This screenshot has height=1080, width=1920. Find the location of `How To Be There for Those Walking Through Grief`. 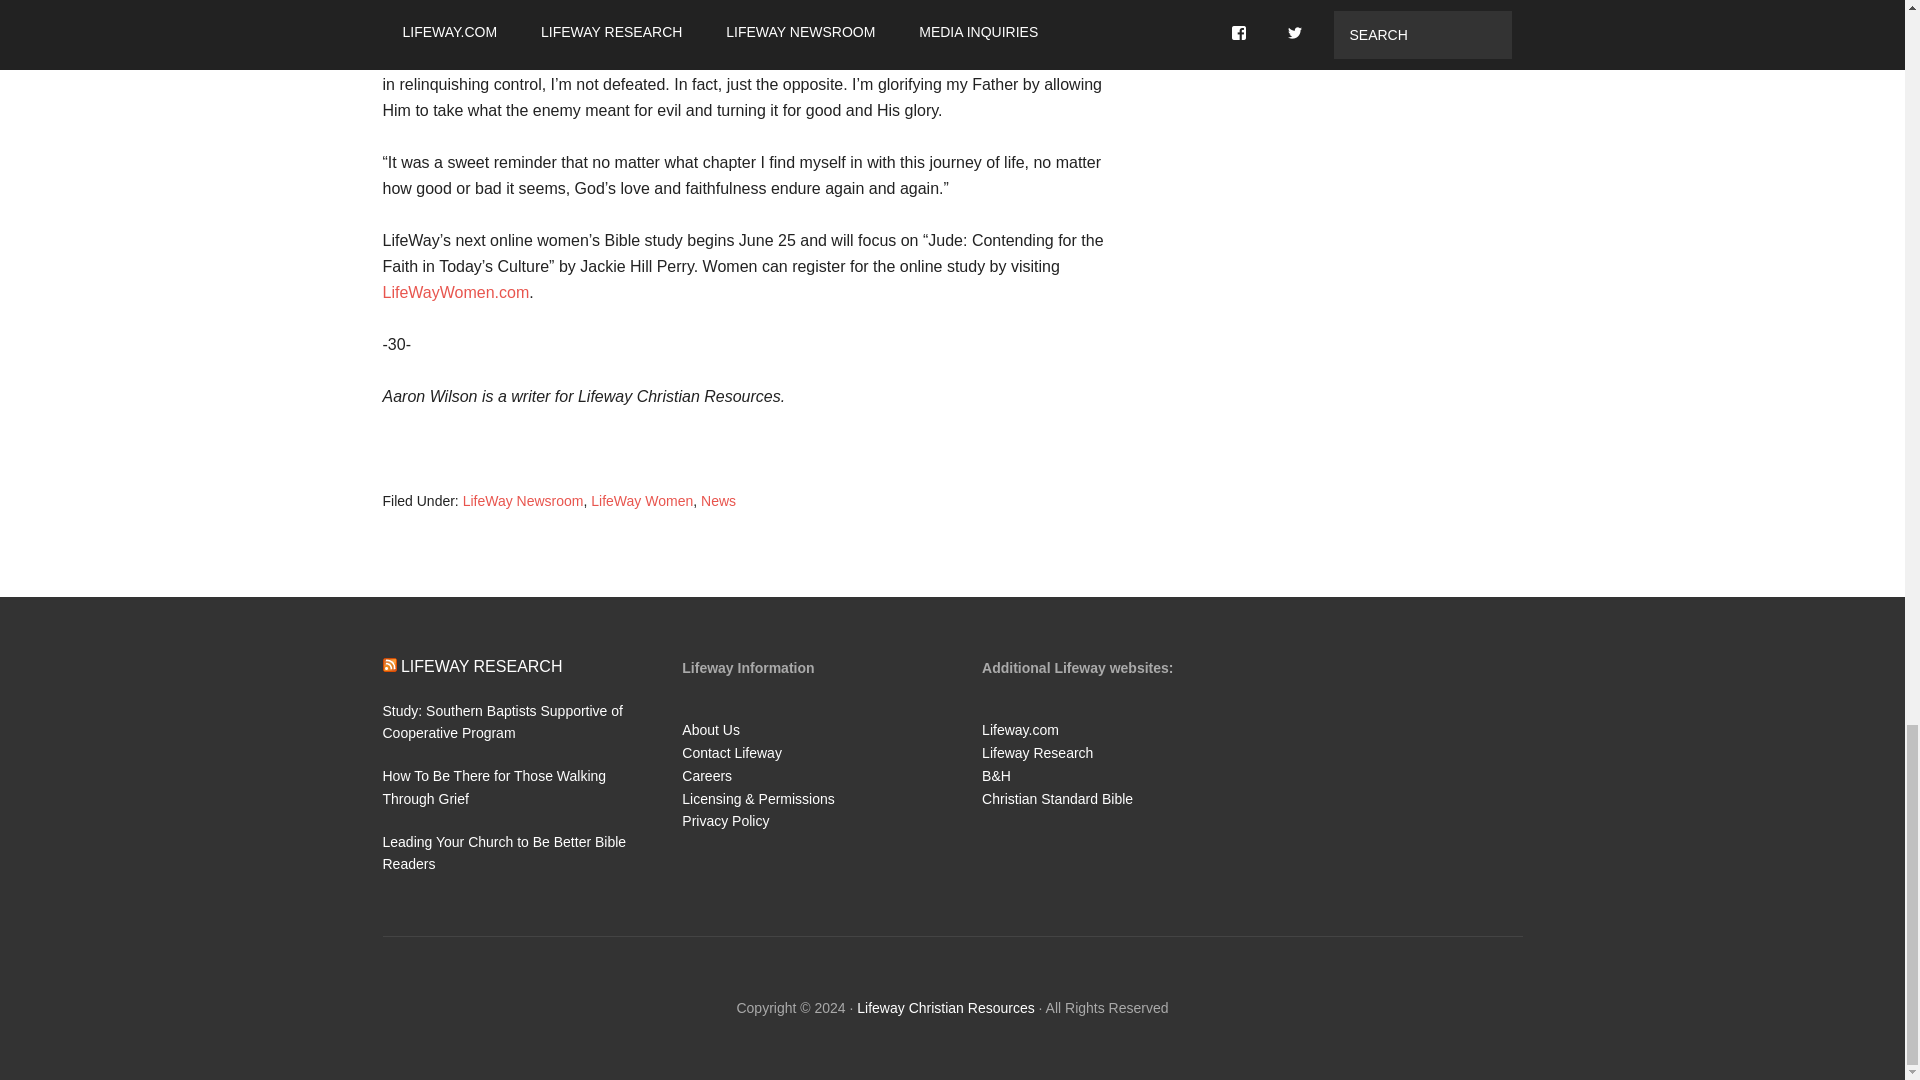

How To Be There for Those Walking Through Grief is located at coordinates (494, 786).